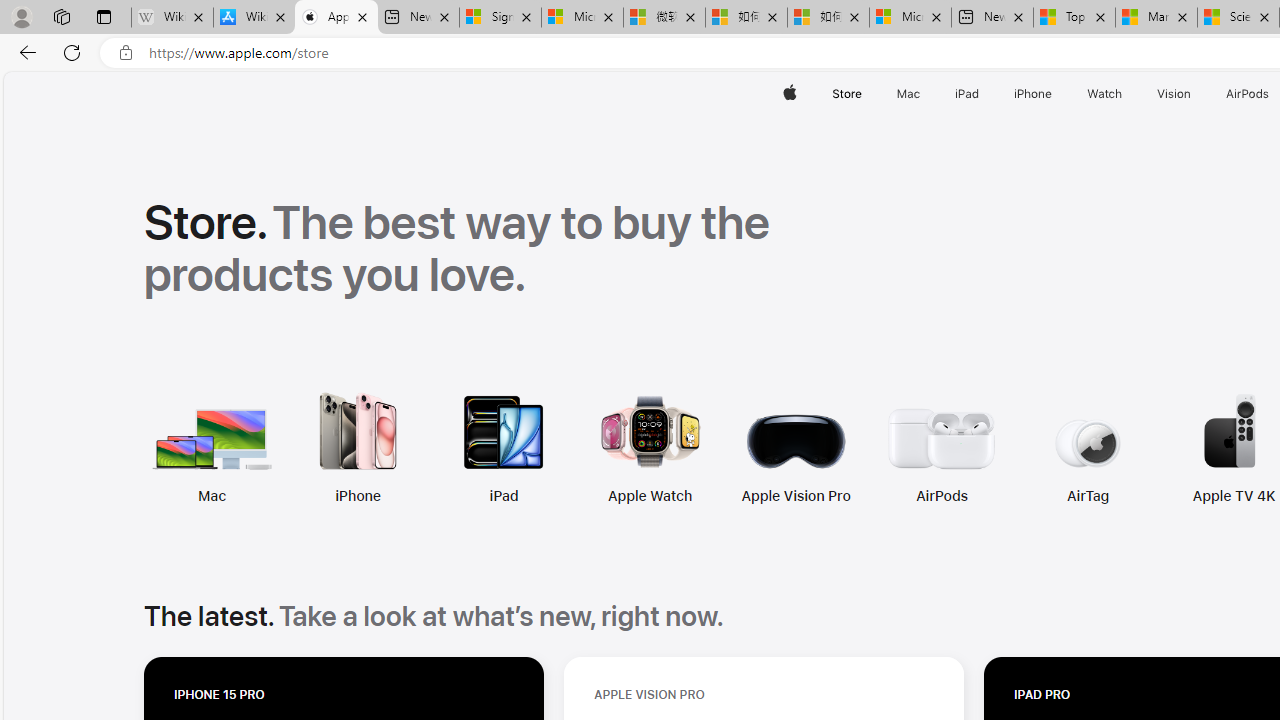  What do you see at coordinates (76, 448) in the screenshot?
I see `Mac` at bounding box center [76, 448].